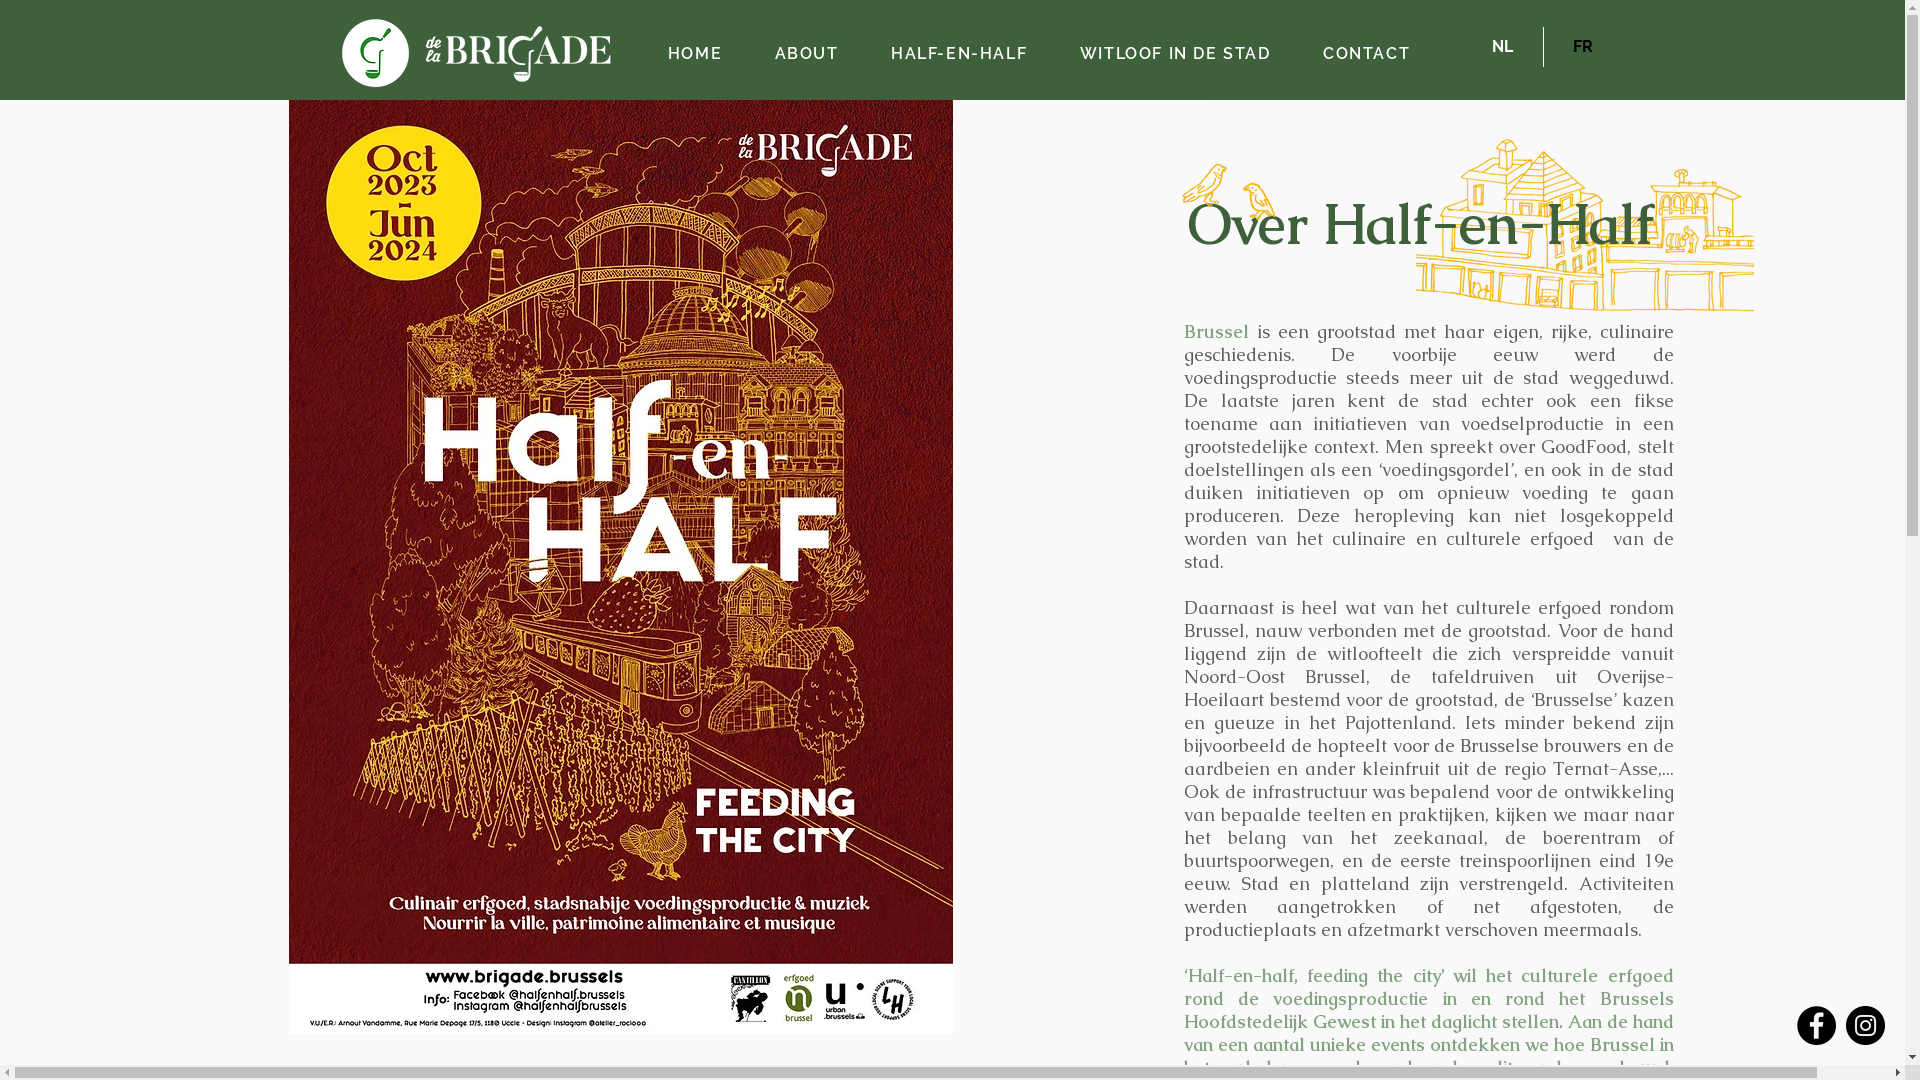  Describe the element at coordinates (960, 54) in the screenshot. I see `HALF-EN-HALF` at that location.